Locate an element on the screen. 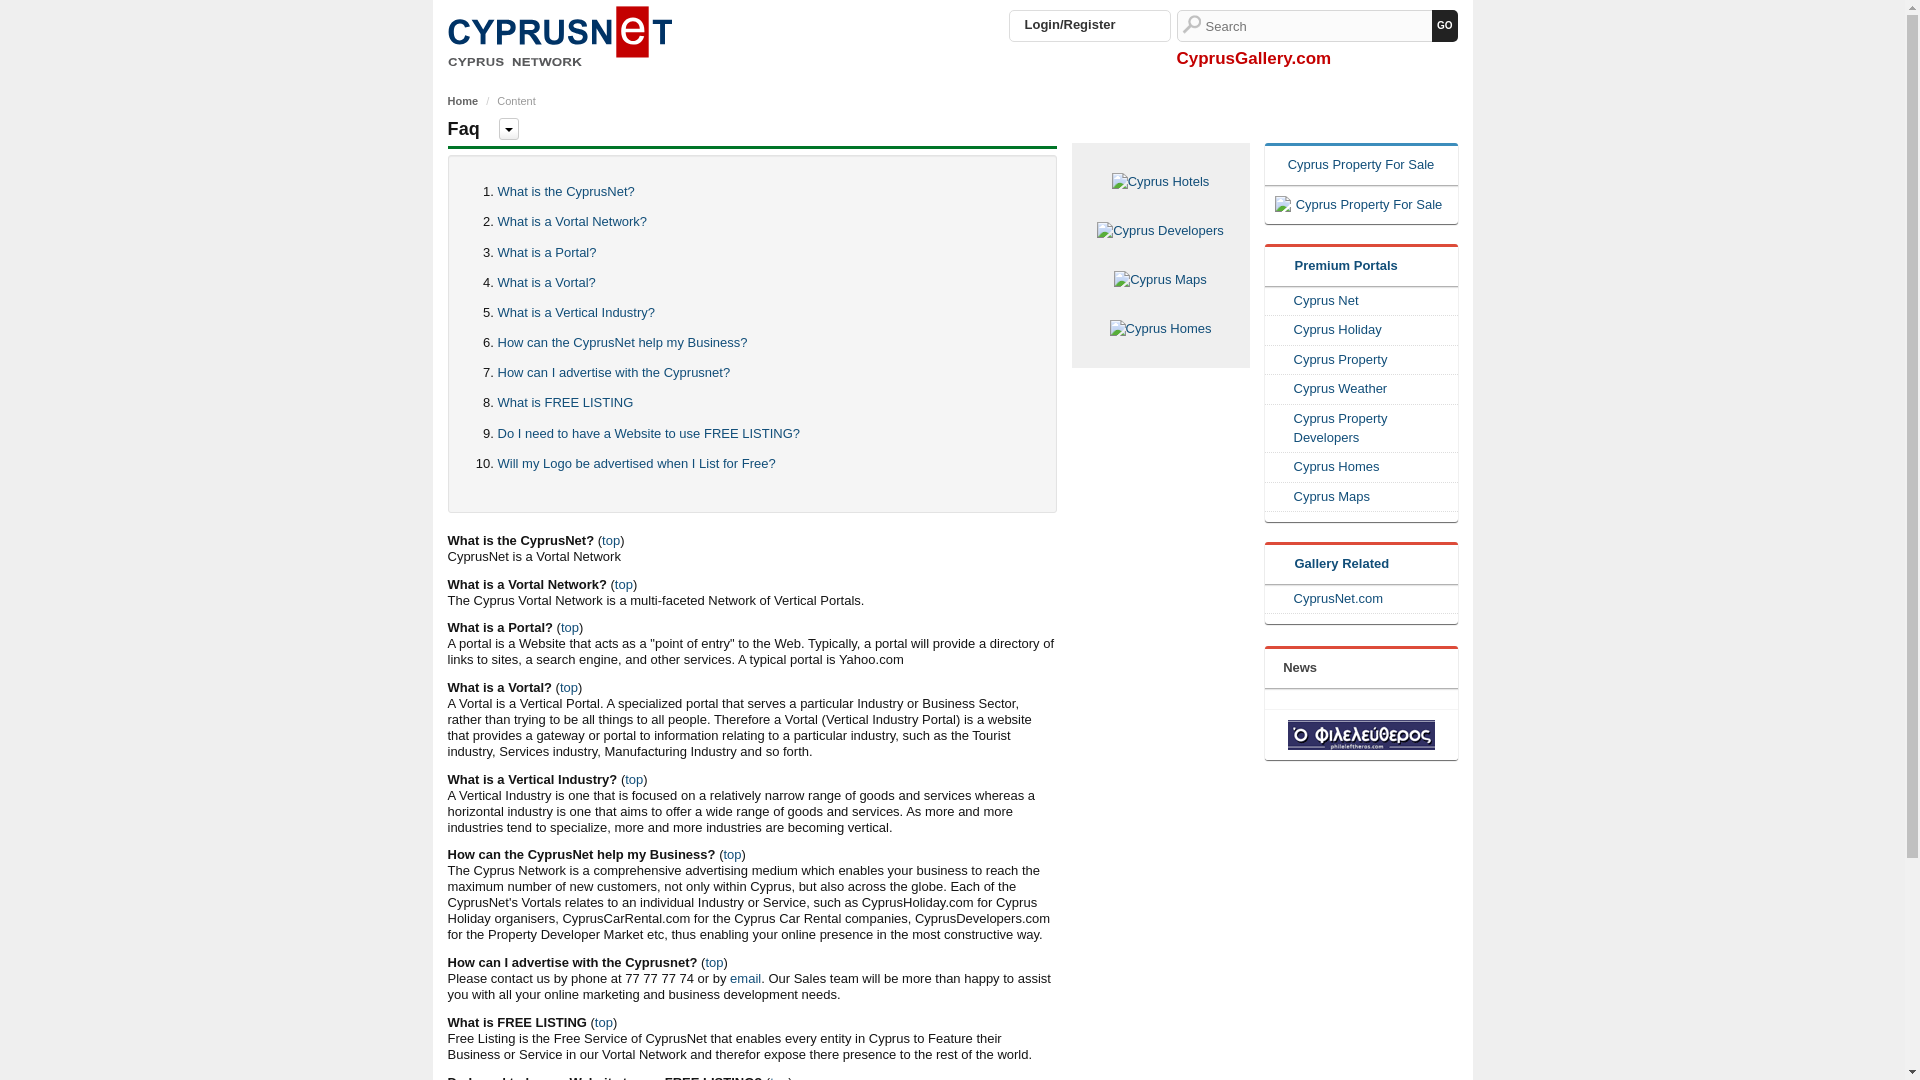 The height and width of the screenshot is (1080, 1920). Will my Logo be advertised when I List for Free? is located at coordinates (636, 462).